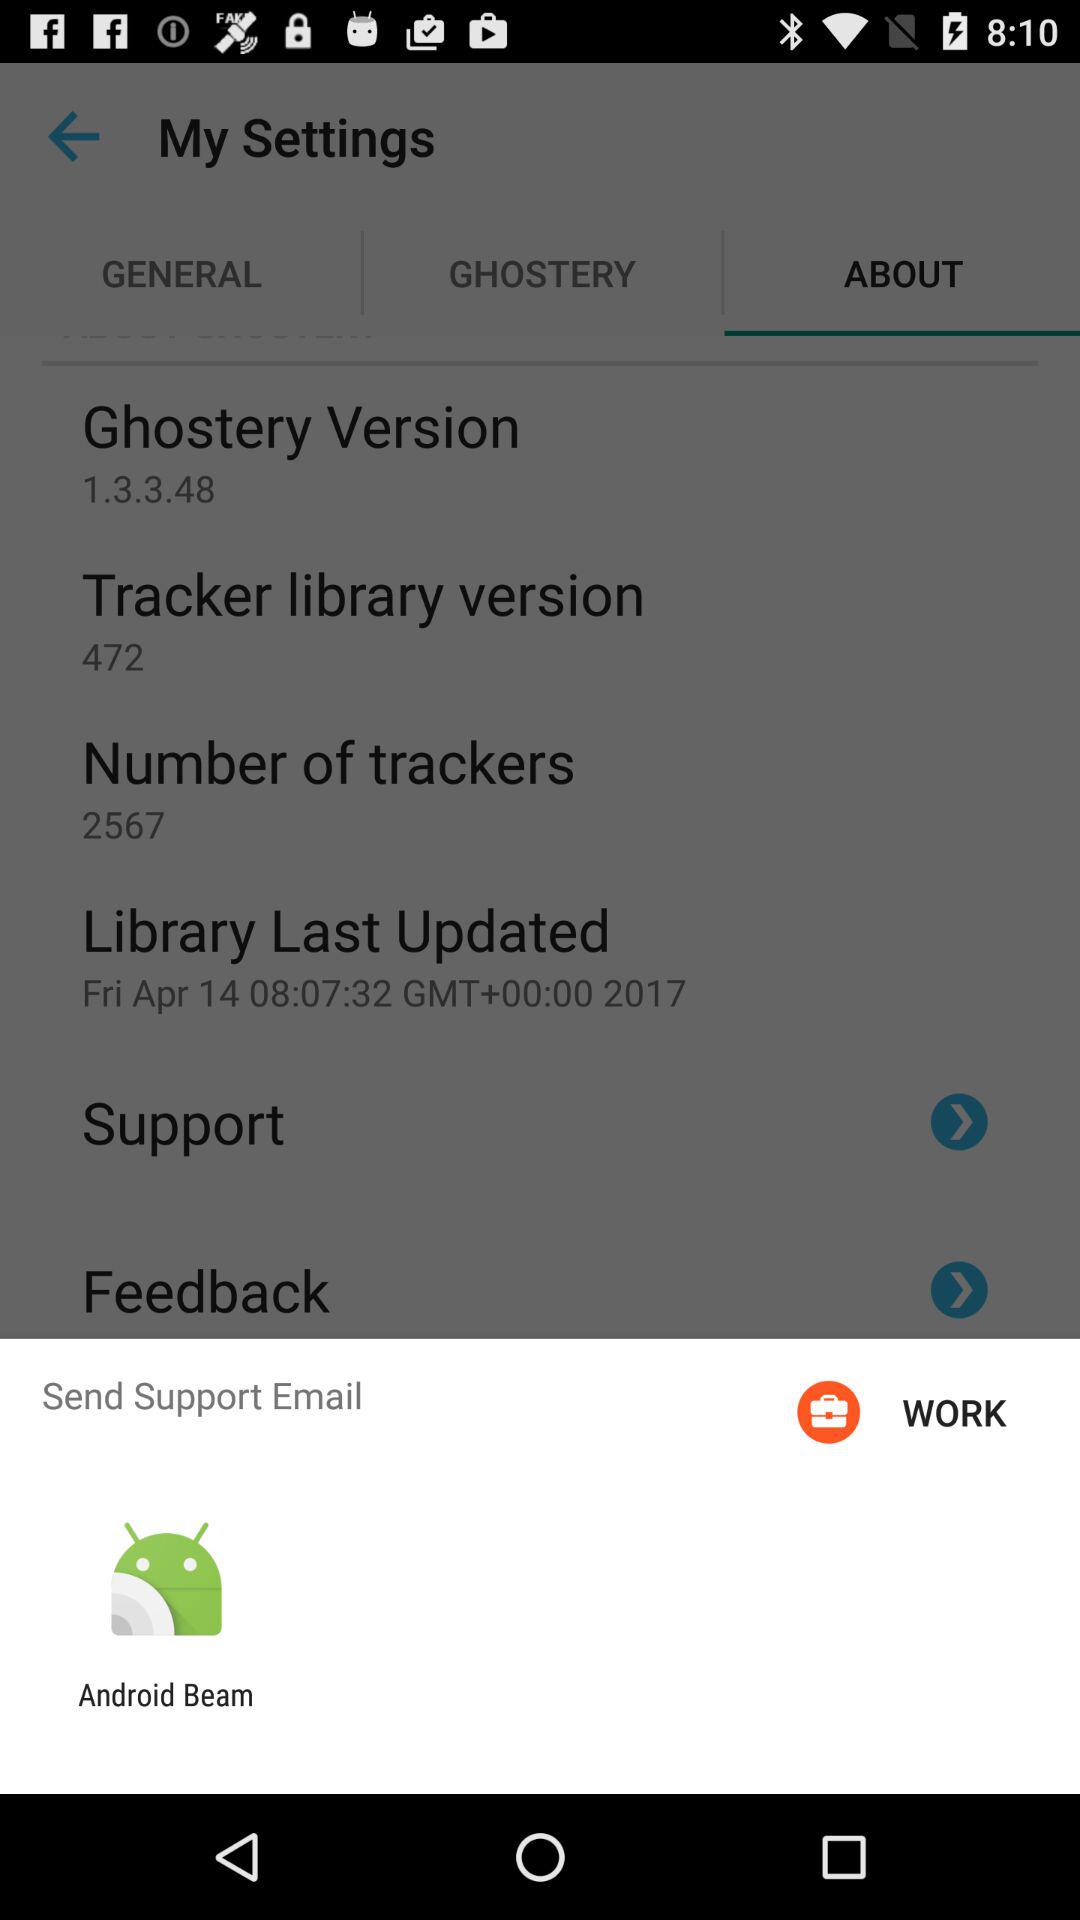  I want to click on flip until android beam icon, so click(166, 1712).